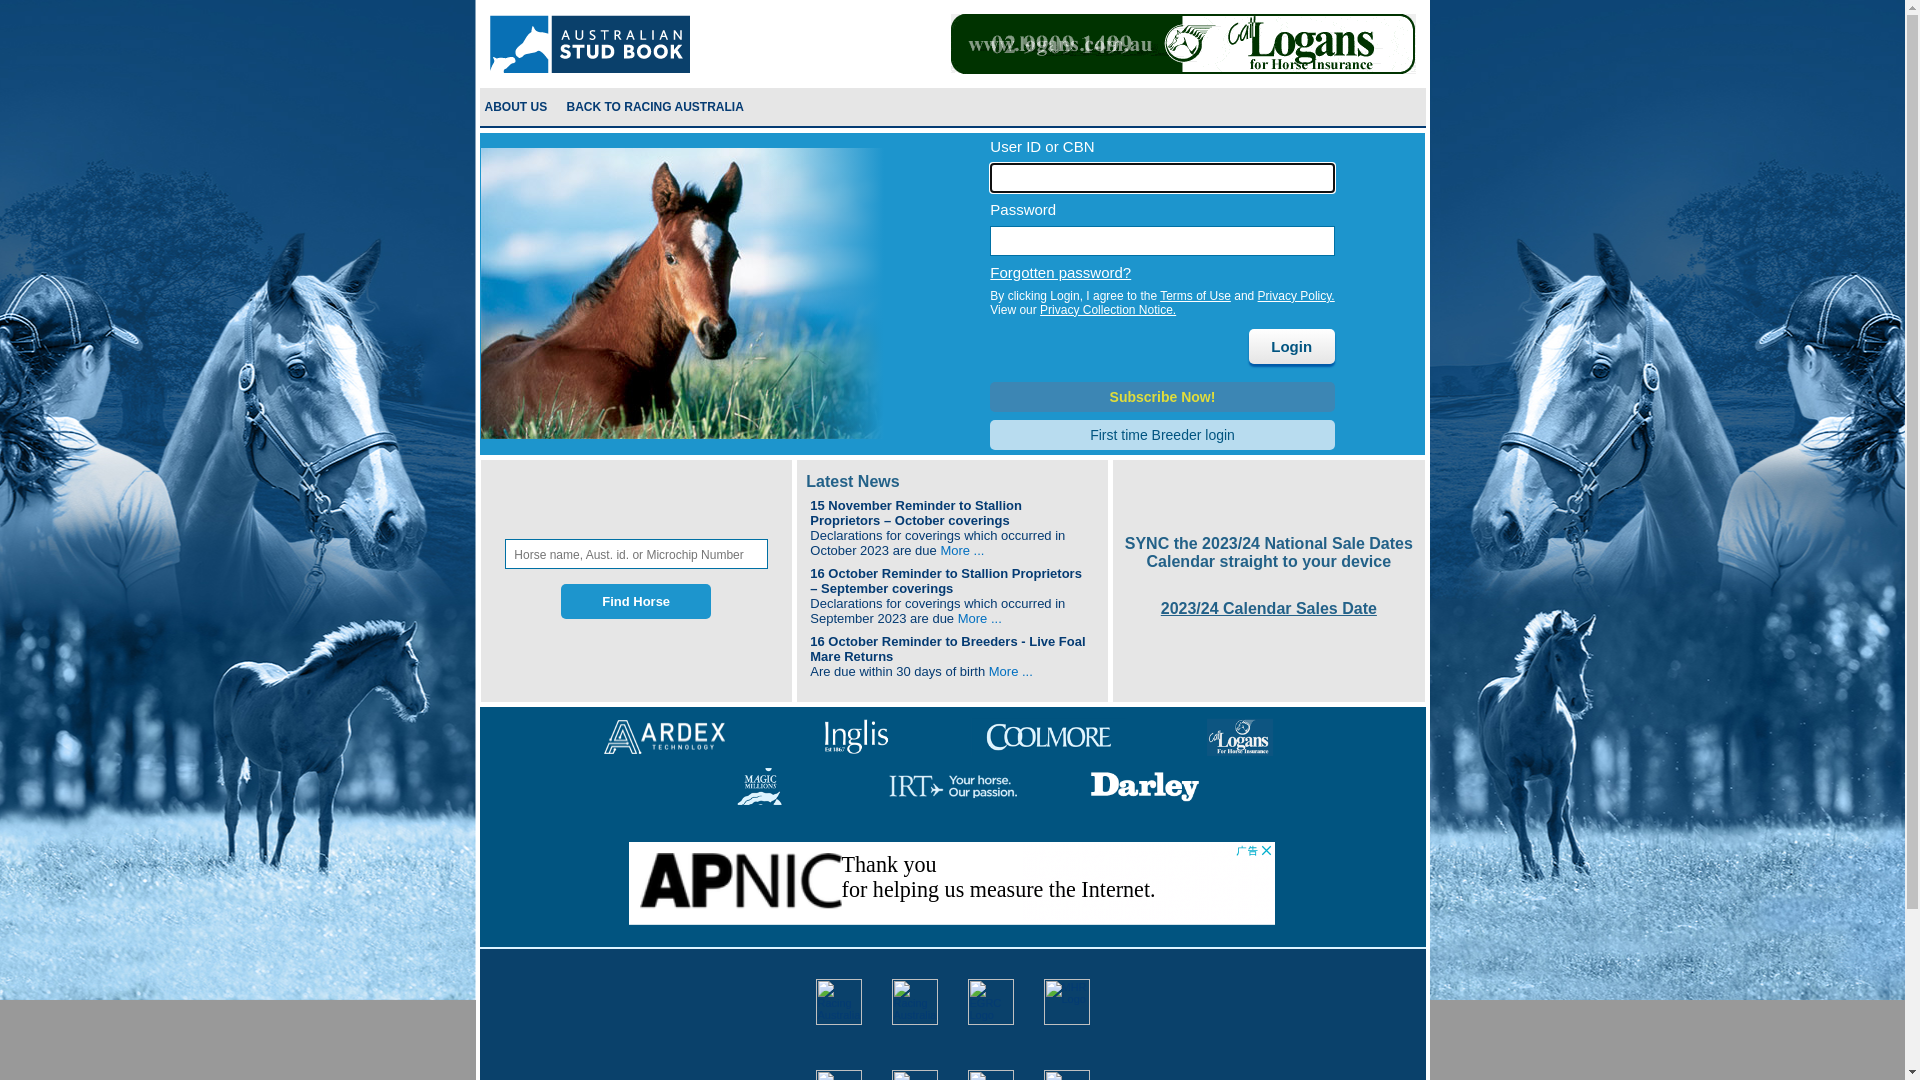  I want to click on IRT, so click(952, 786).